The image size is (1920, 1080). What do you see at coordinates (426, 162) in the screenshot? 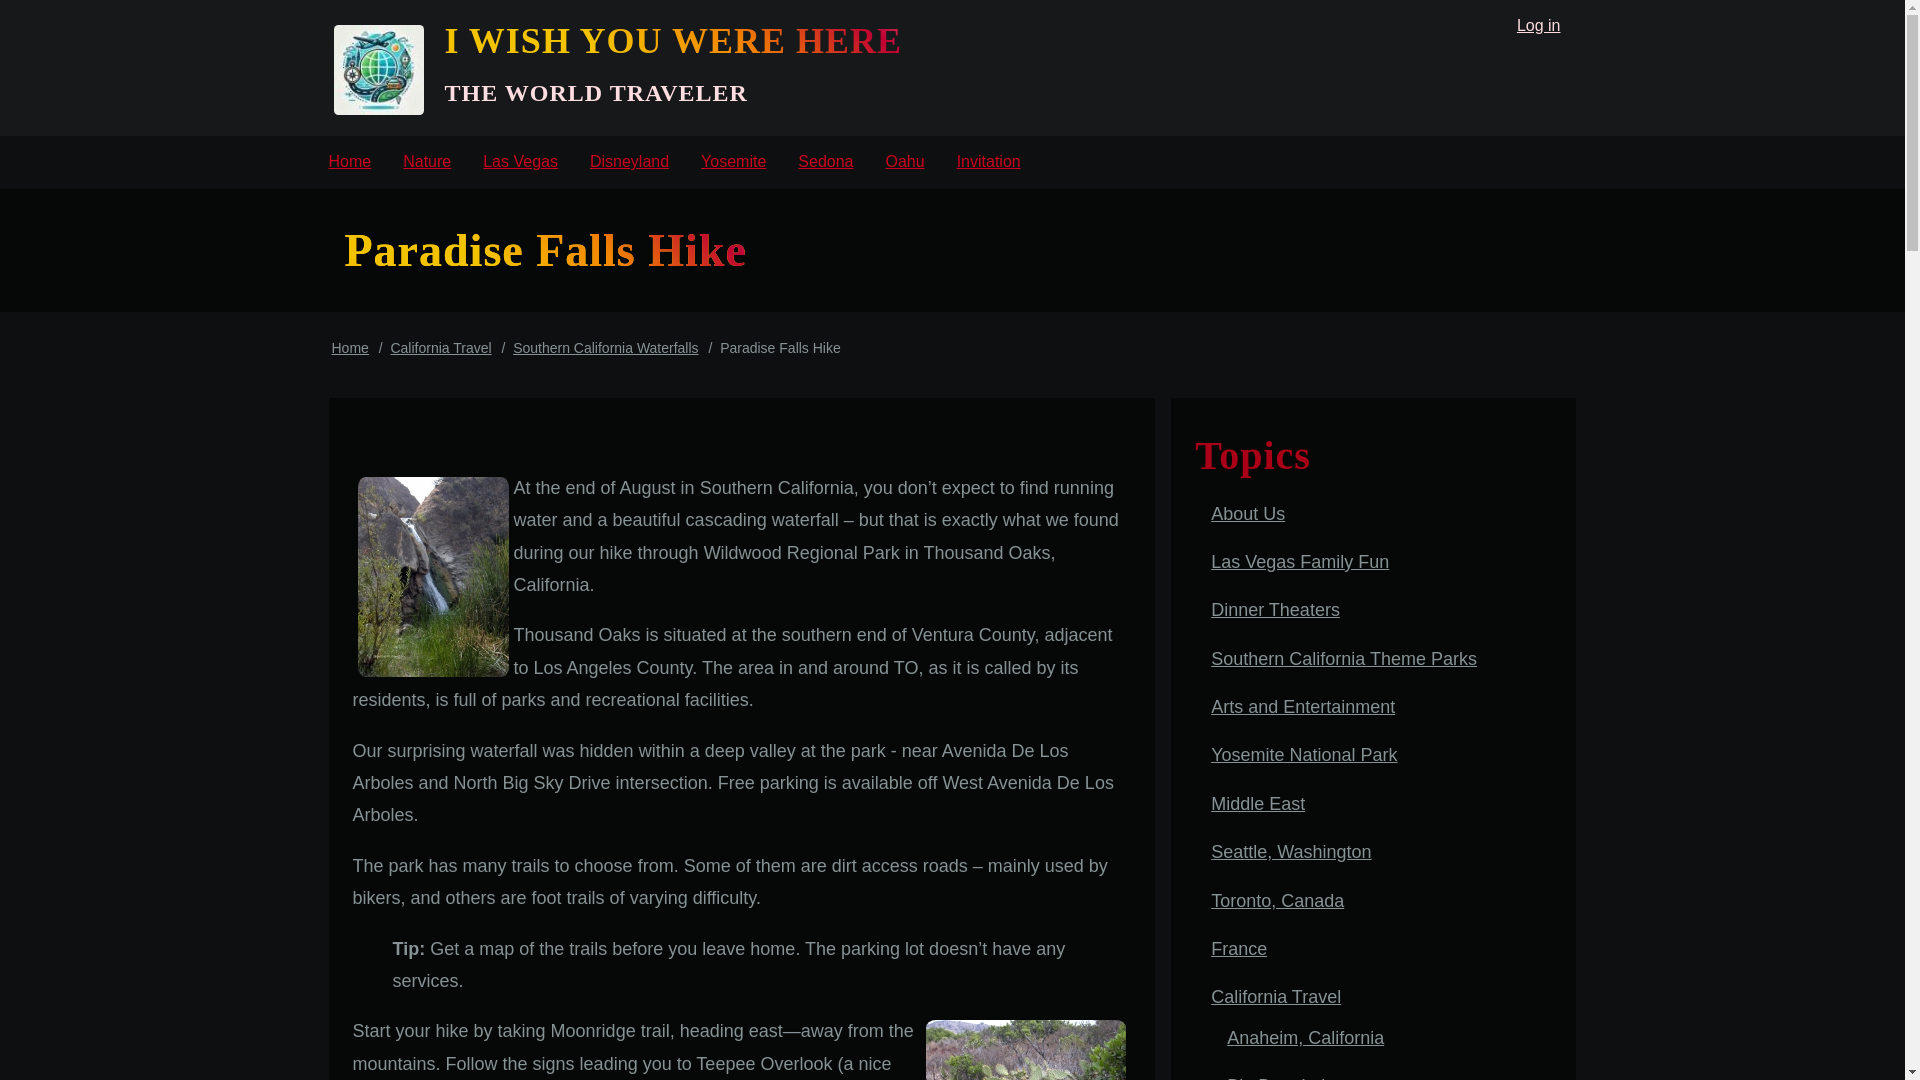
I see `Nature` at bounding box center [426, 162].